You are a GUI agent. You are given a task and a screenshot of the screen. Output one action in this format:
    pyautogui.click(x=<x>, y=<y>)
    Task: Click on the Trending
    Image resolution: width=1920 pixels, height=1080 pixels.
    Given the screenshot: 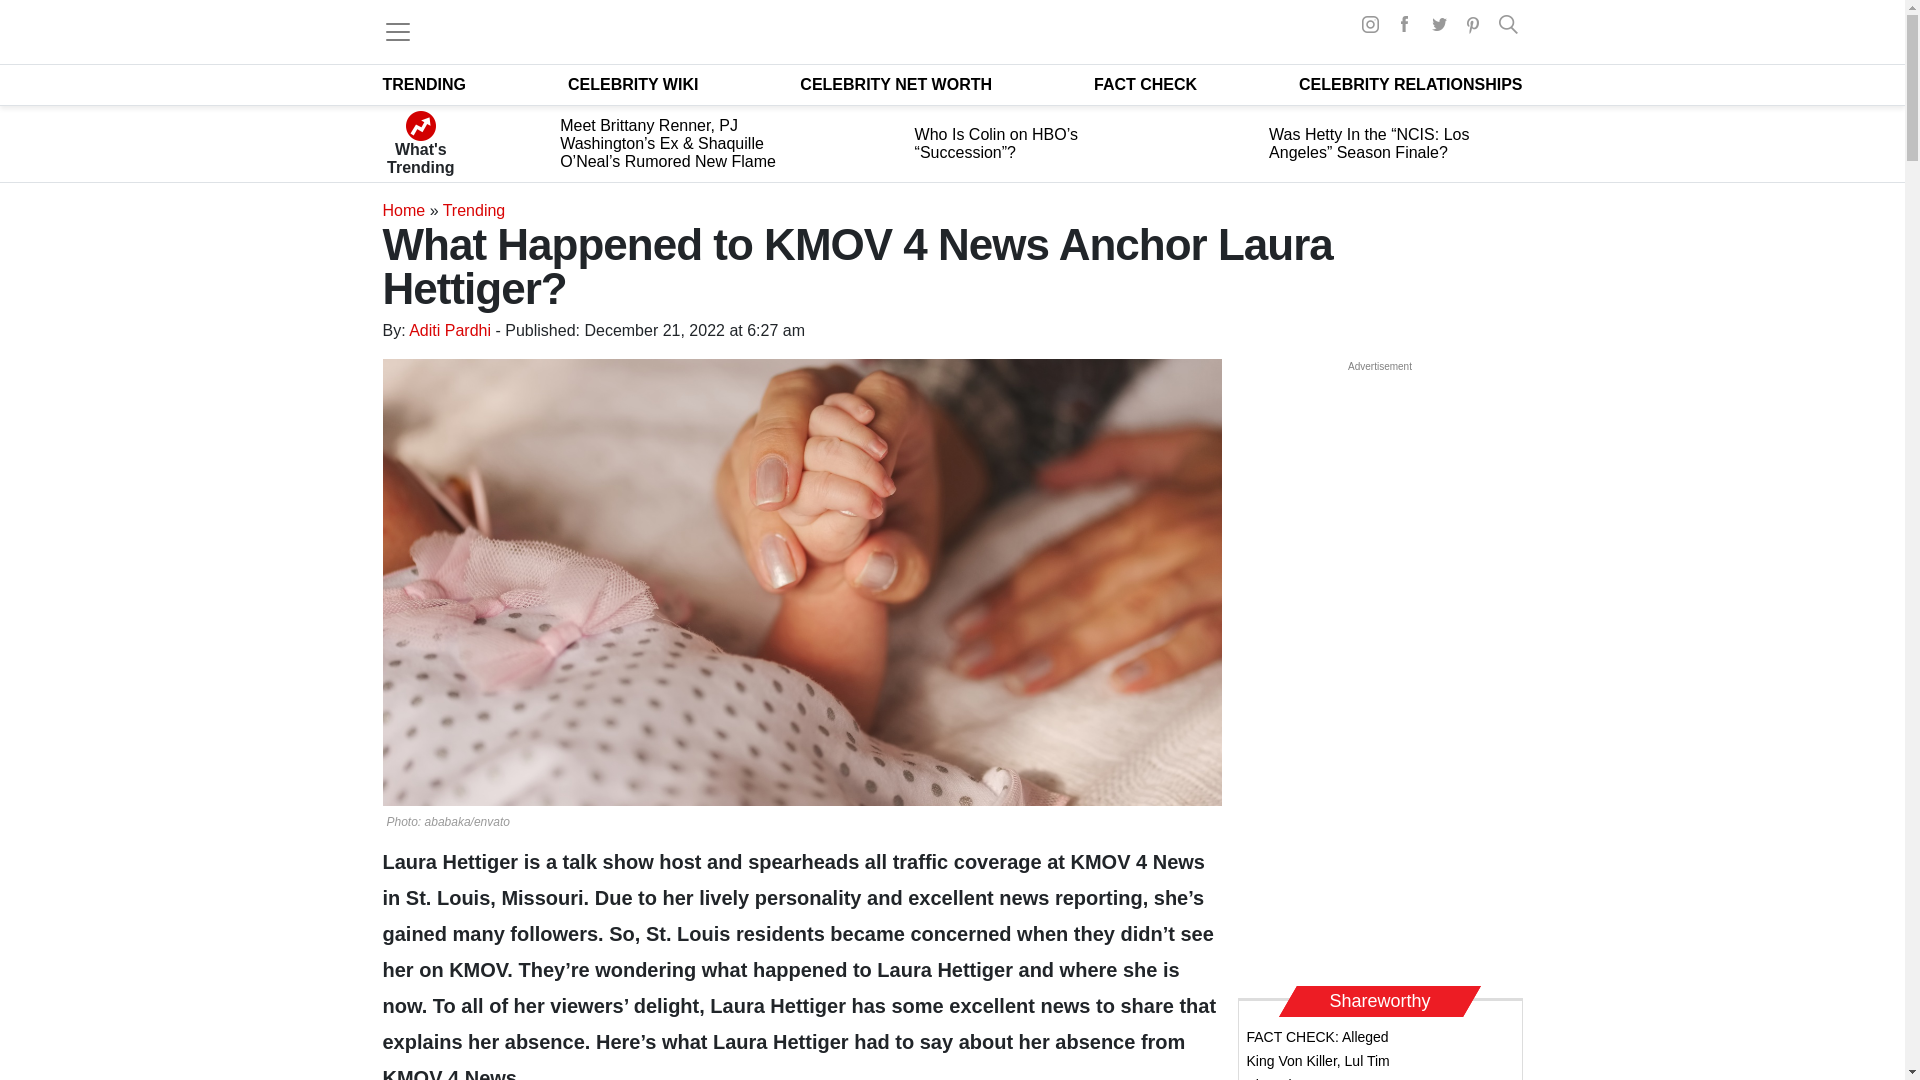 What is the action you would take?
    pyautogui.click(x=474, y=210)
    